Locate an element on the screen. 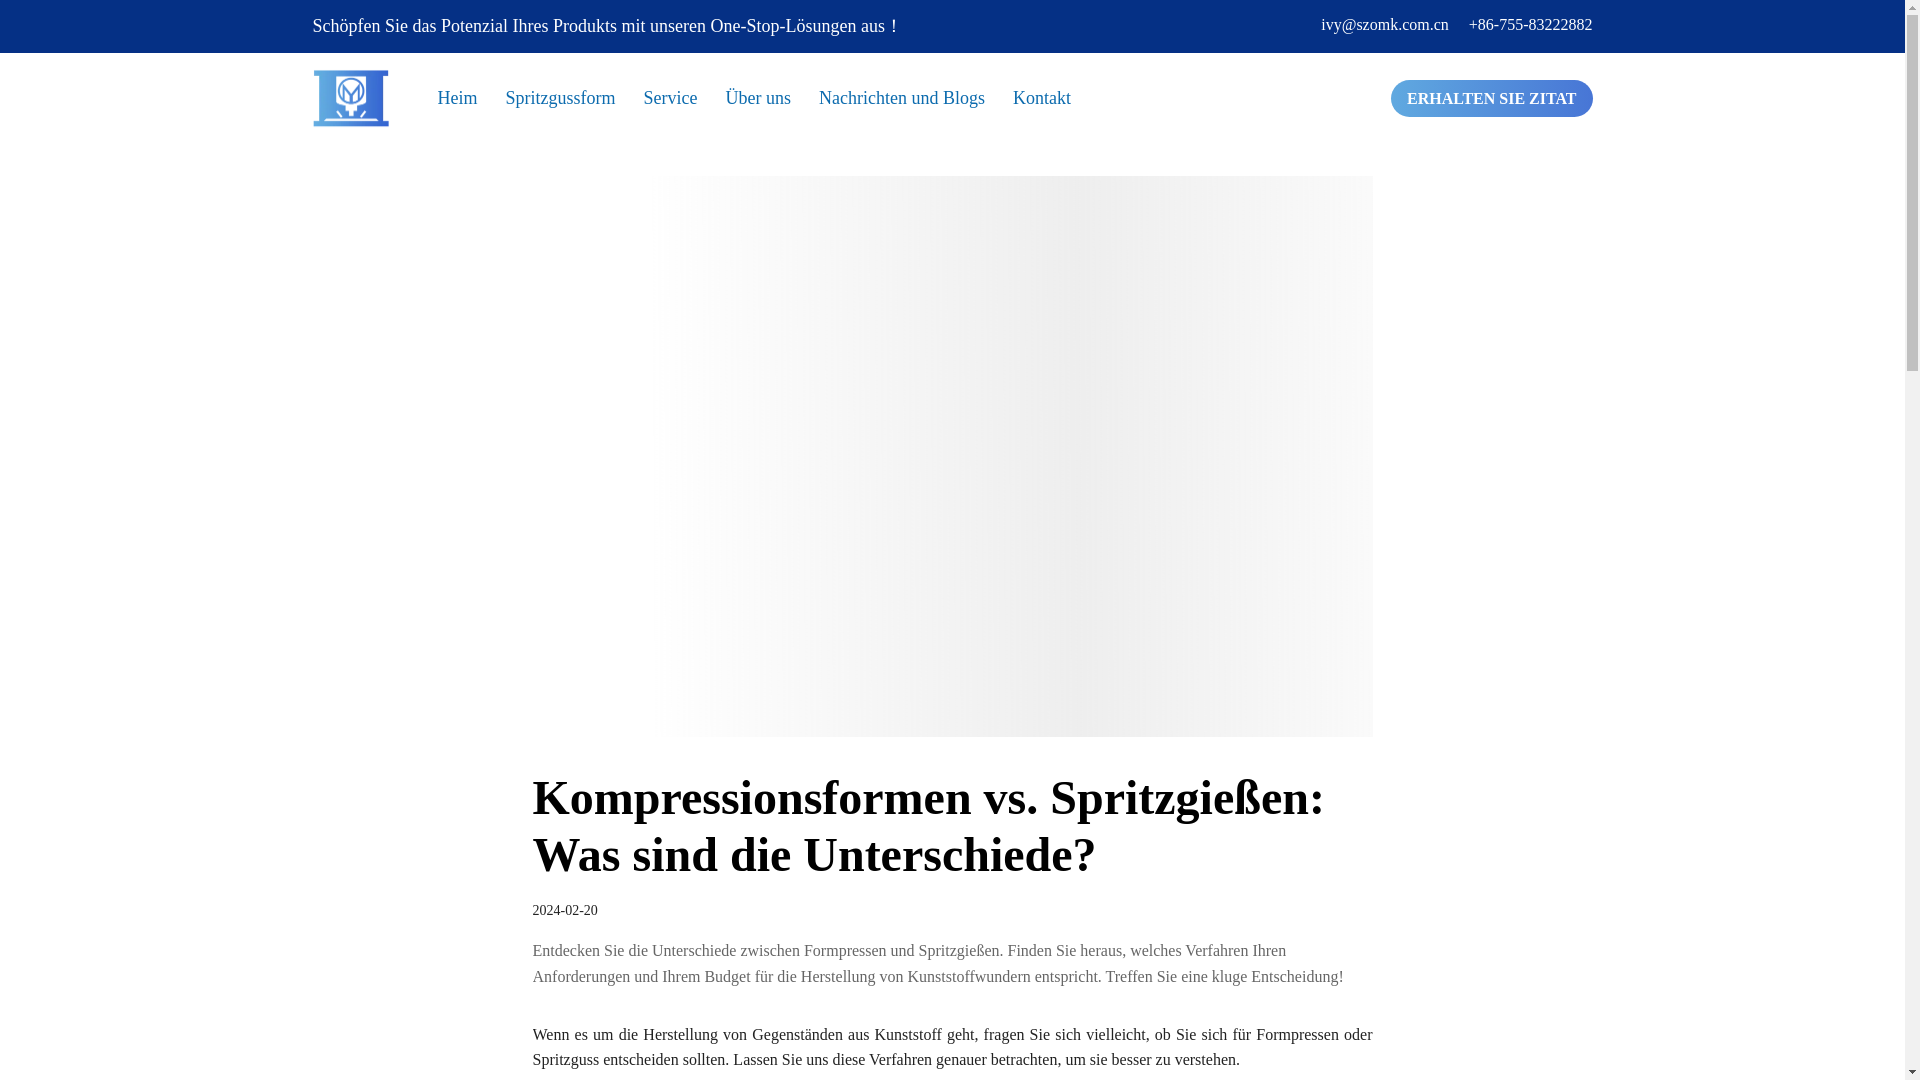  Kontakt is located at coordinates (1042, 101).